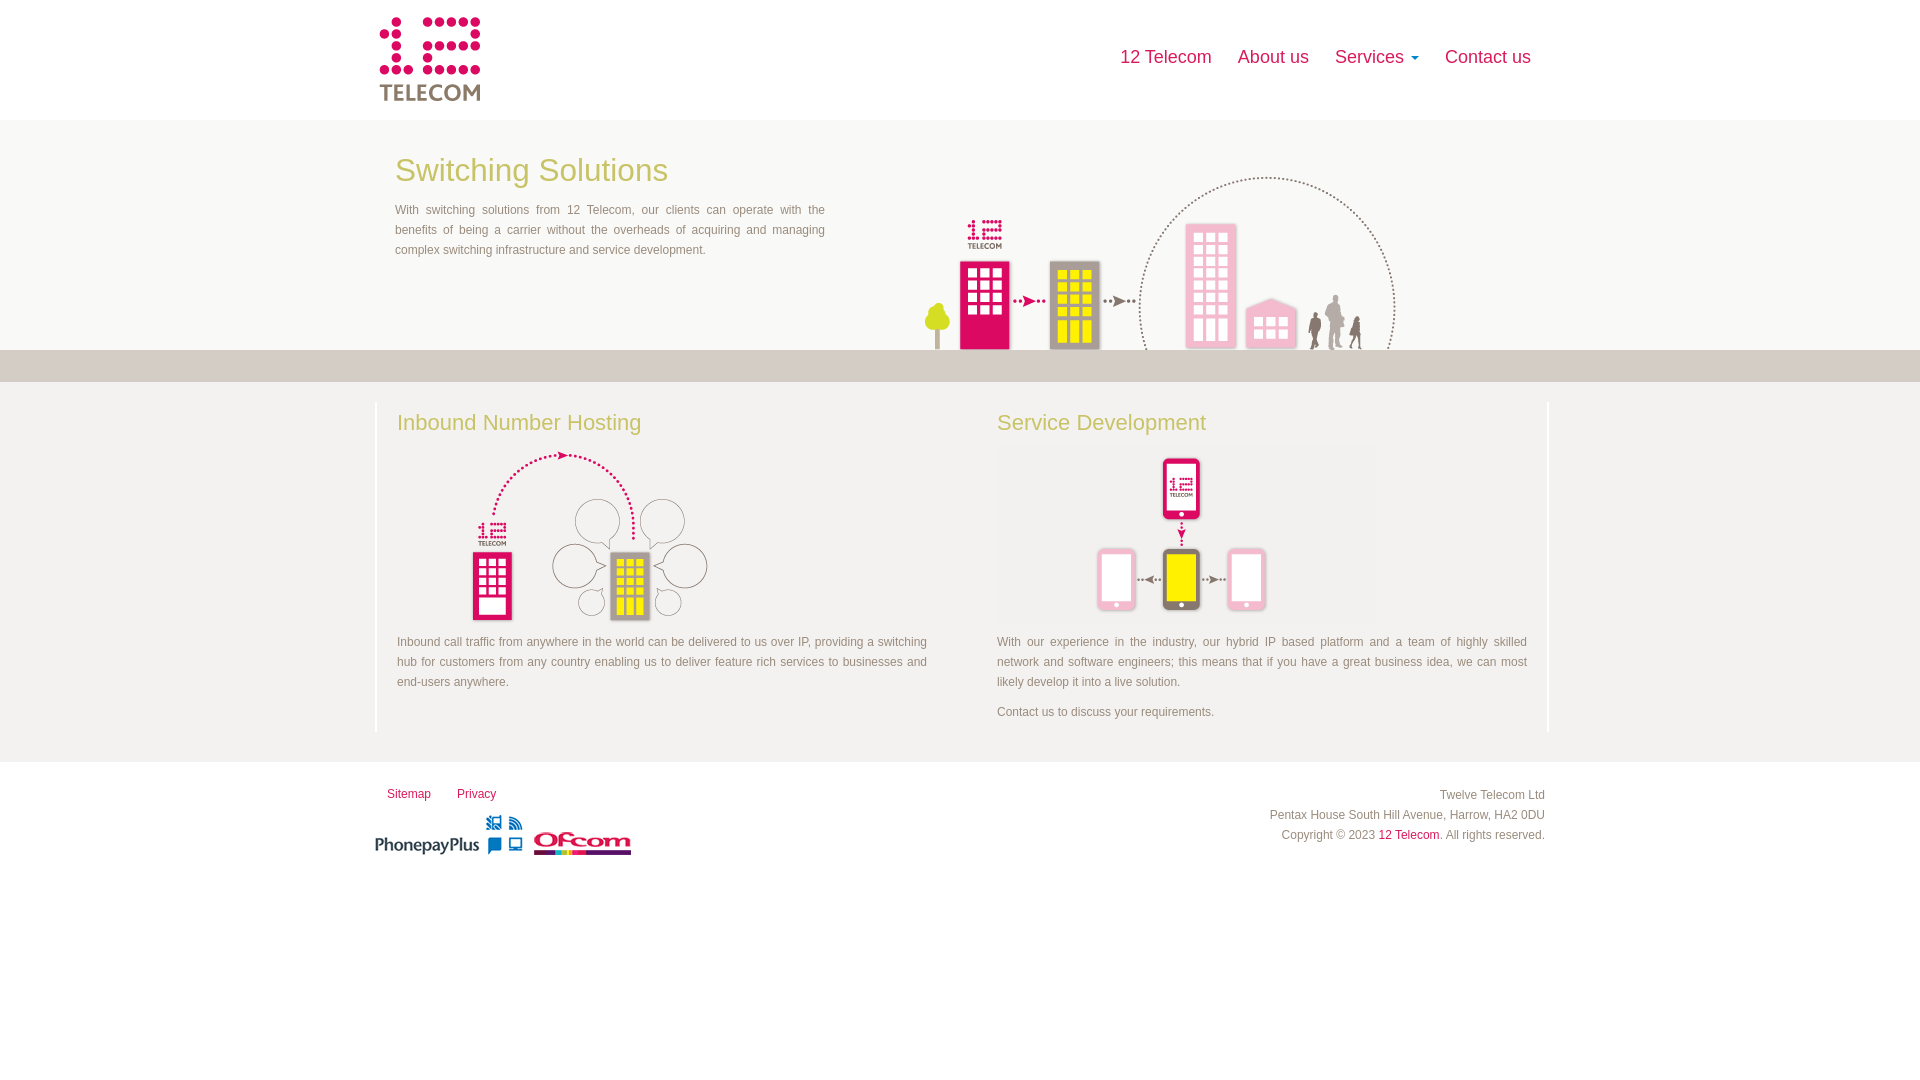 Image resolution: width=1920 pixels, height=1080 pixels. What do you see at coordinates (1408, 835) in the screenshot?
I see `12 Telecom` at bounding box center [1408, 835].